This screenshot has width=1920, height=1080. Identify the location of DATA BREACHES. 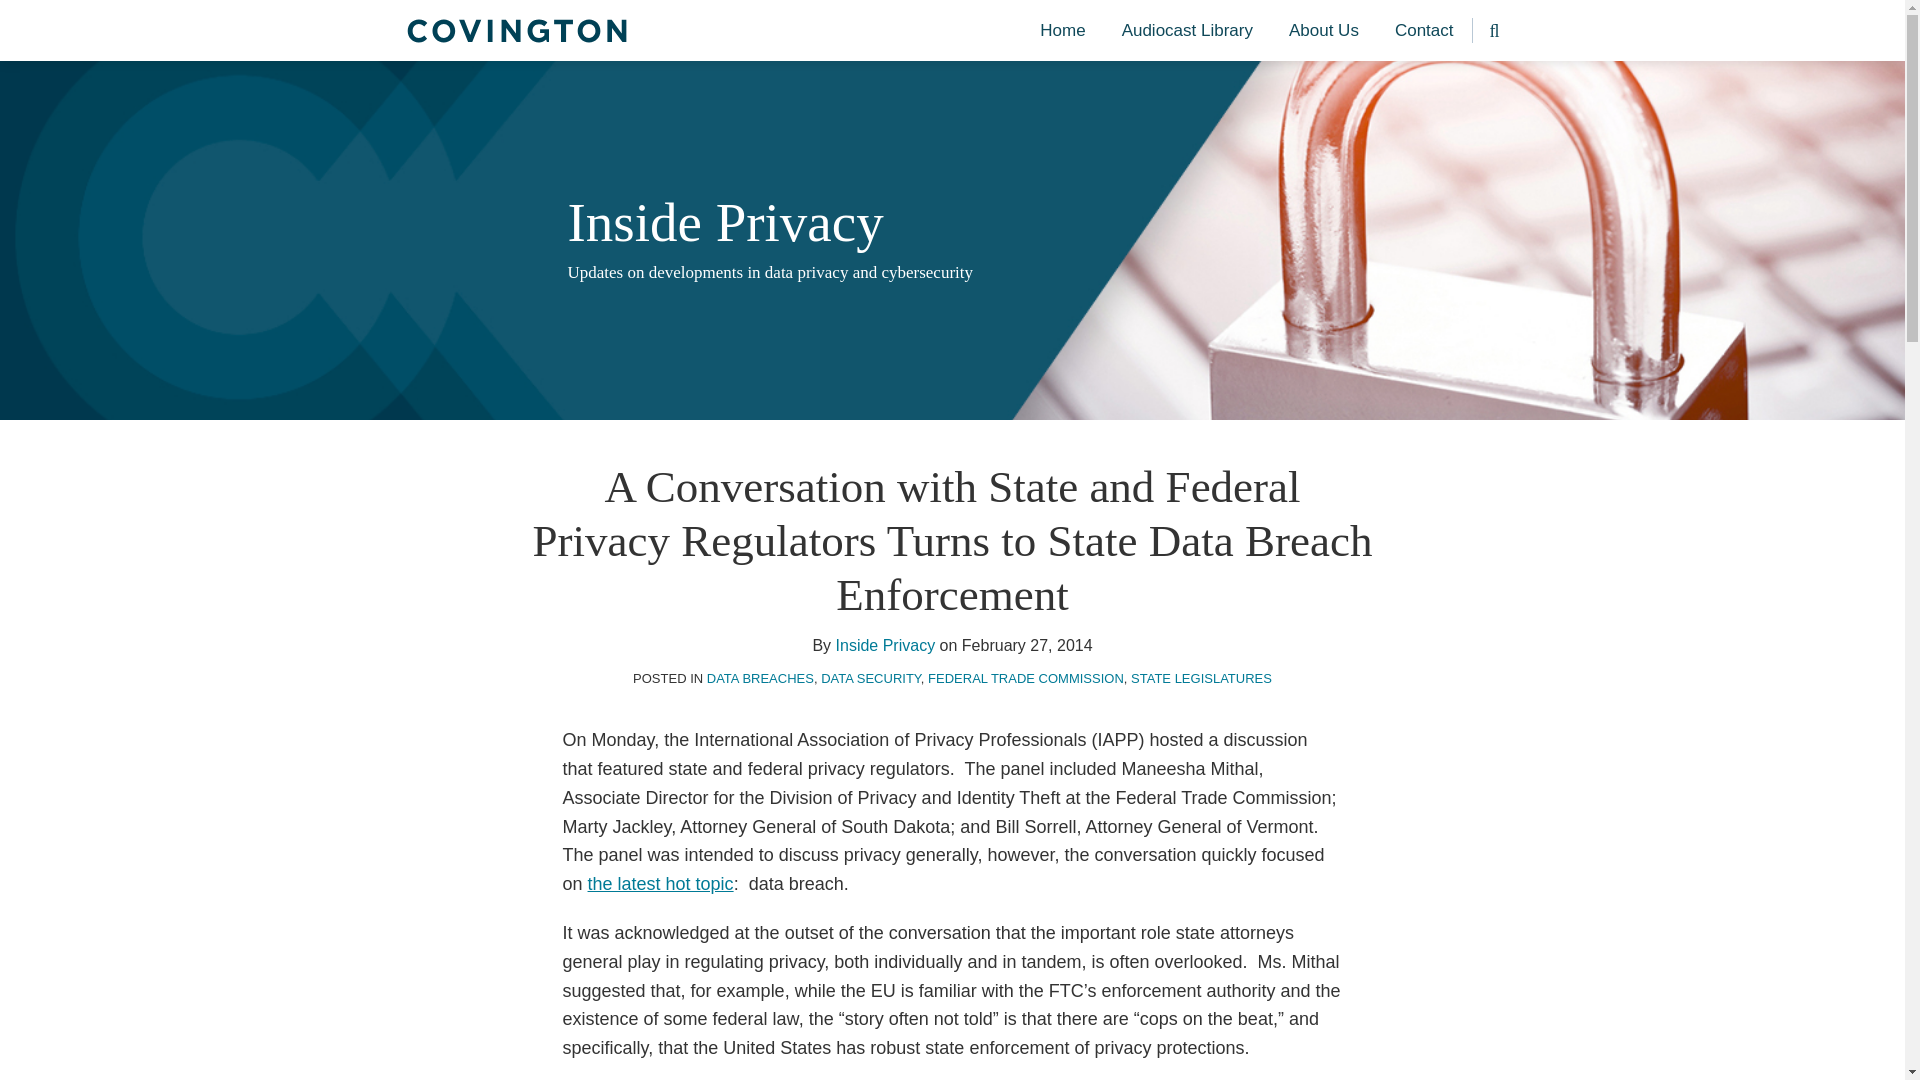
(760, 678).